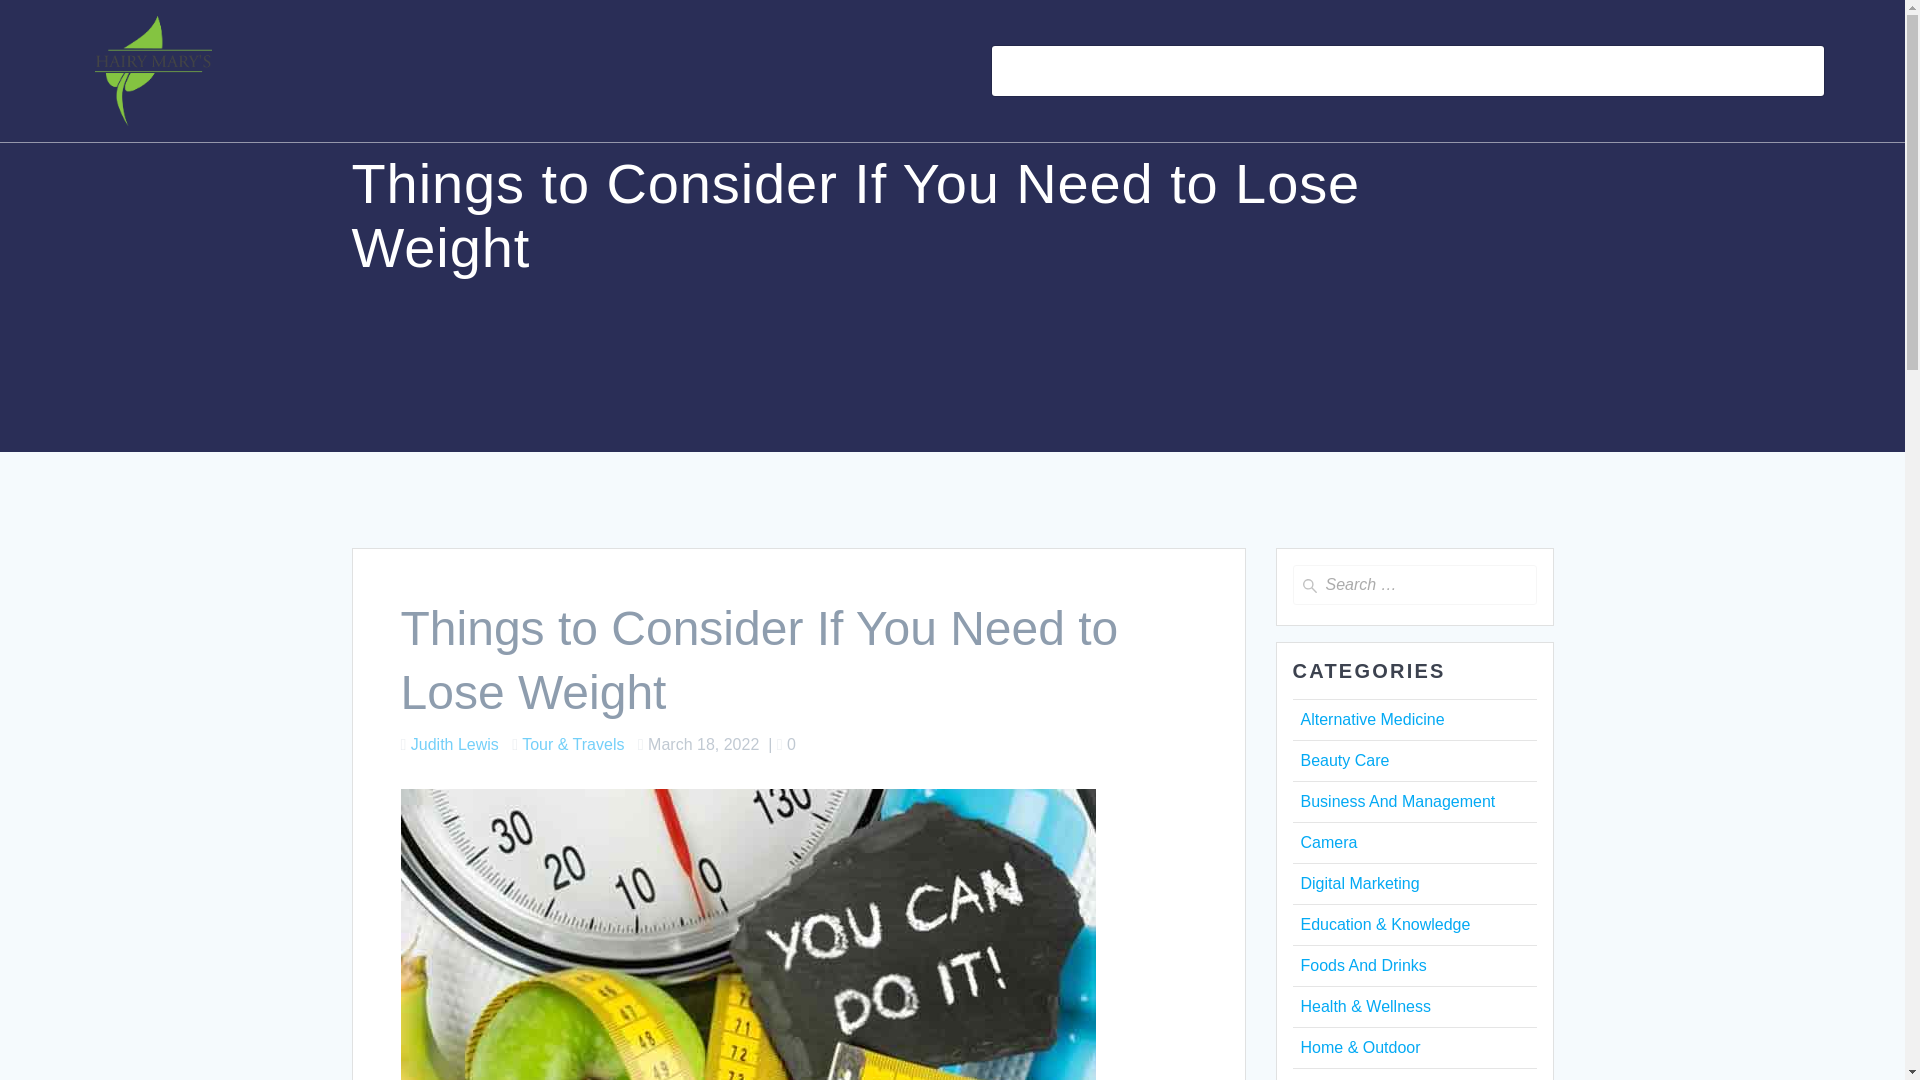 Image resolution: width=1920 pixels, height=1080 pixels. I want to click on Judith Lewis, so click(454, 744).